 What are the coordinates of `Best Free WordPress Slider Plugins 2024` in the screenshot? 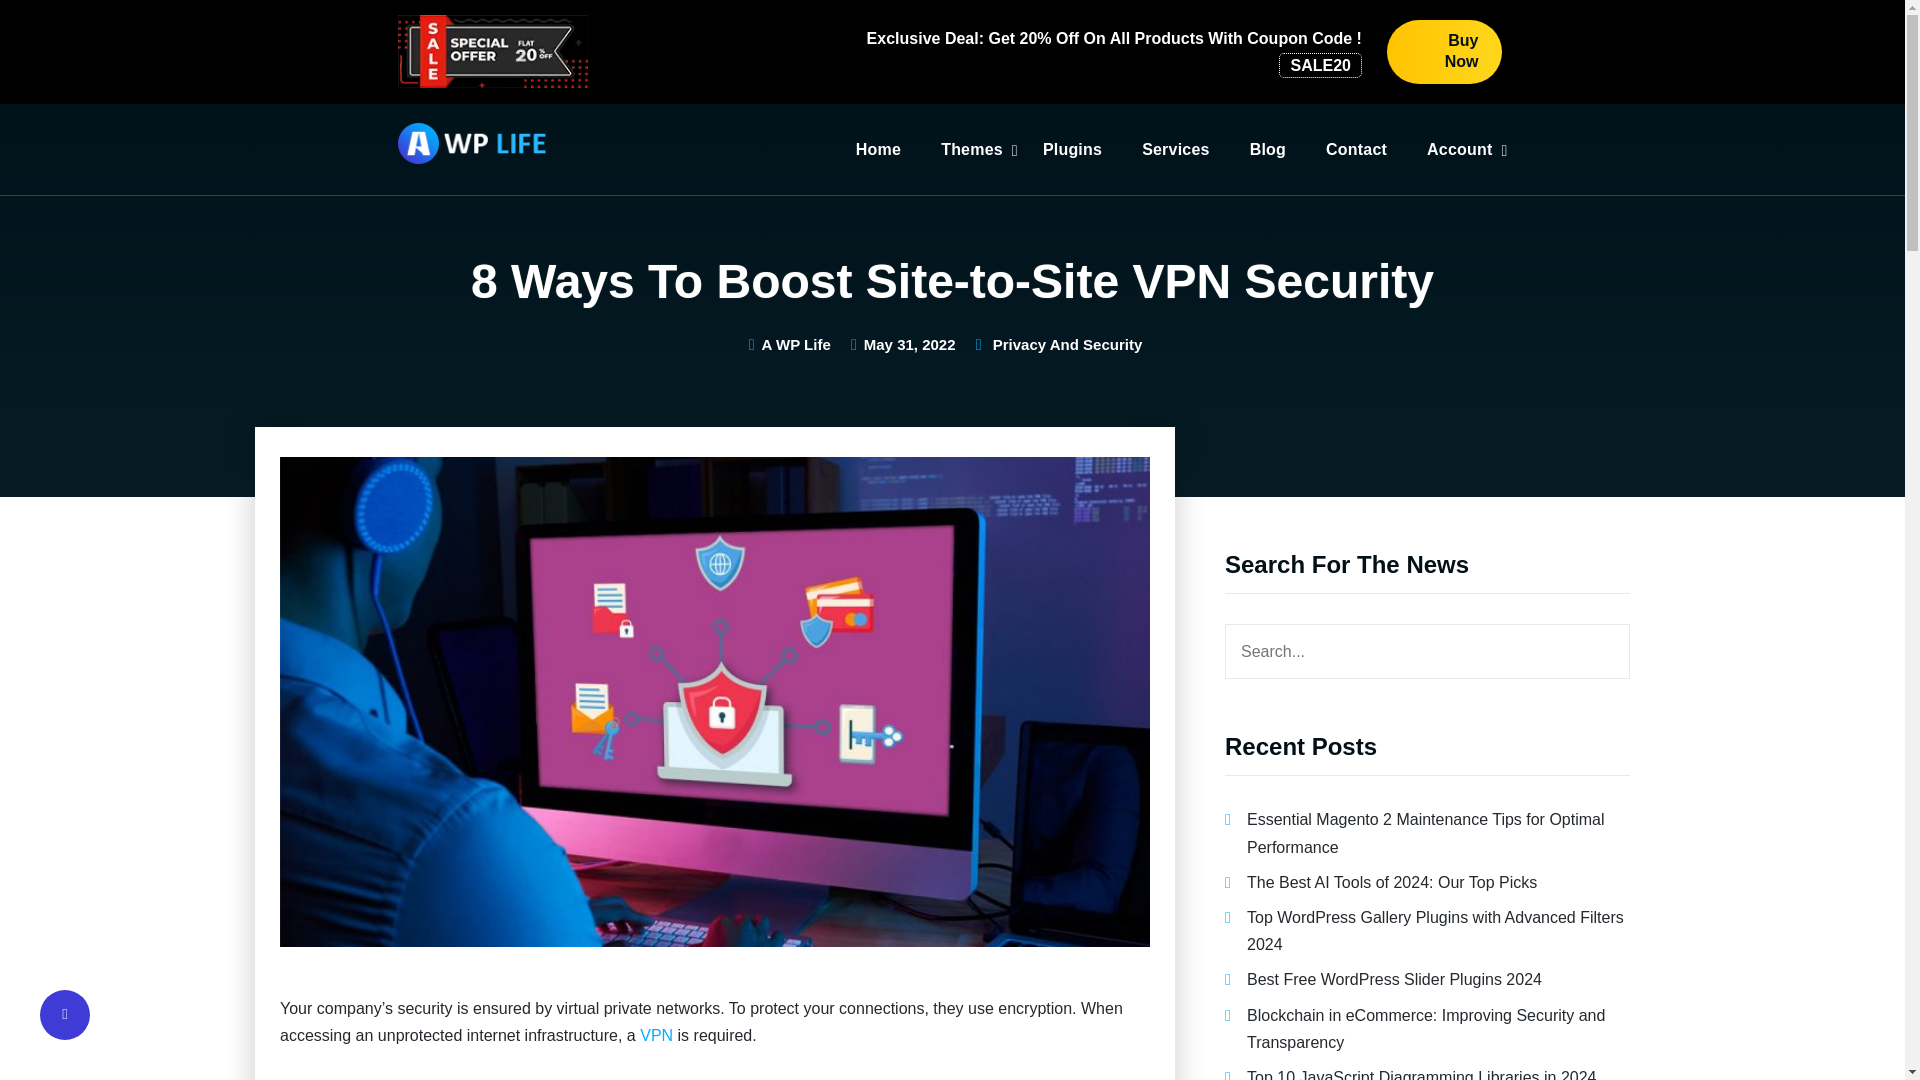 It's located at (1394, 979).